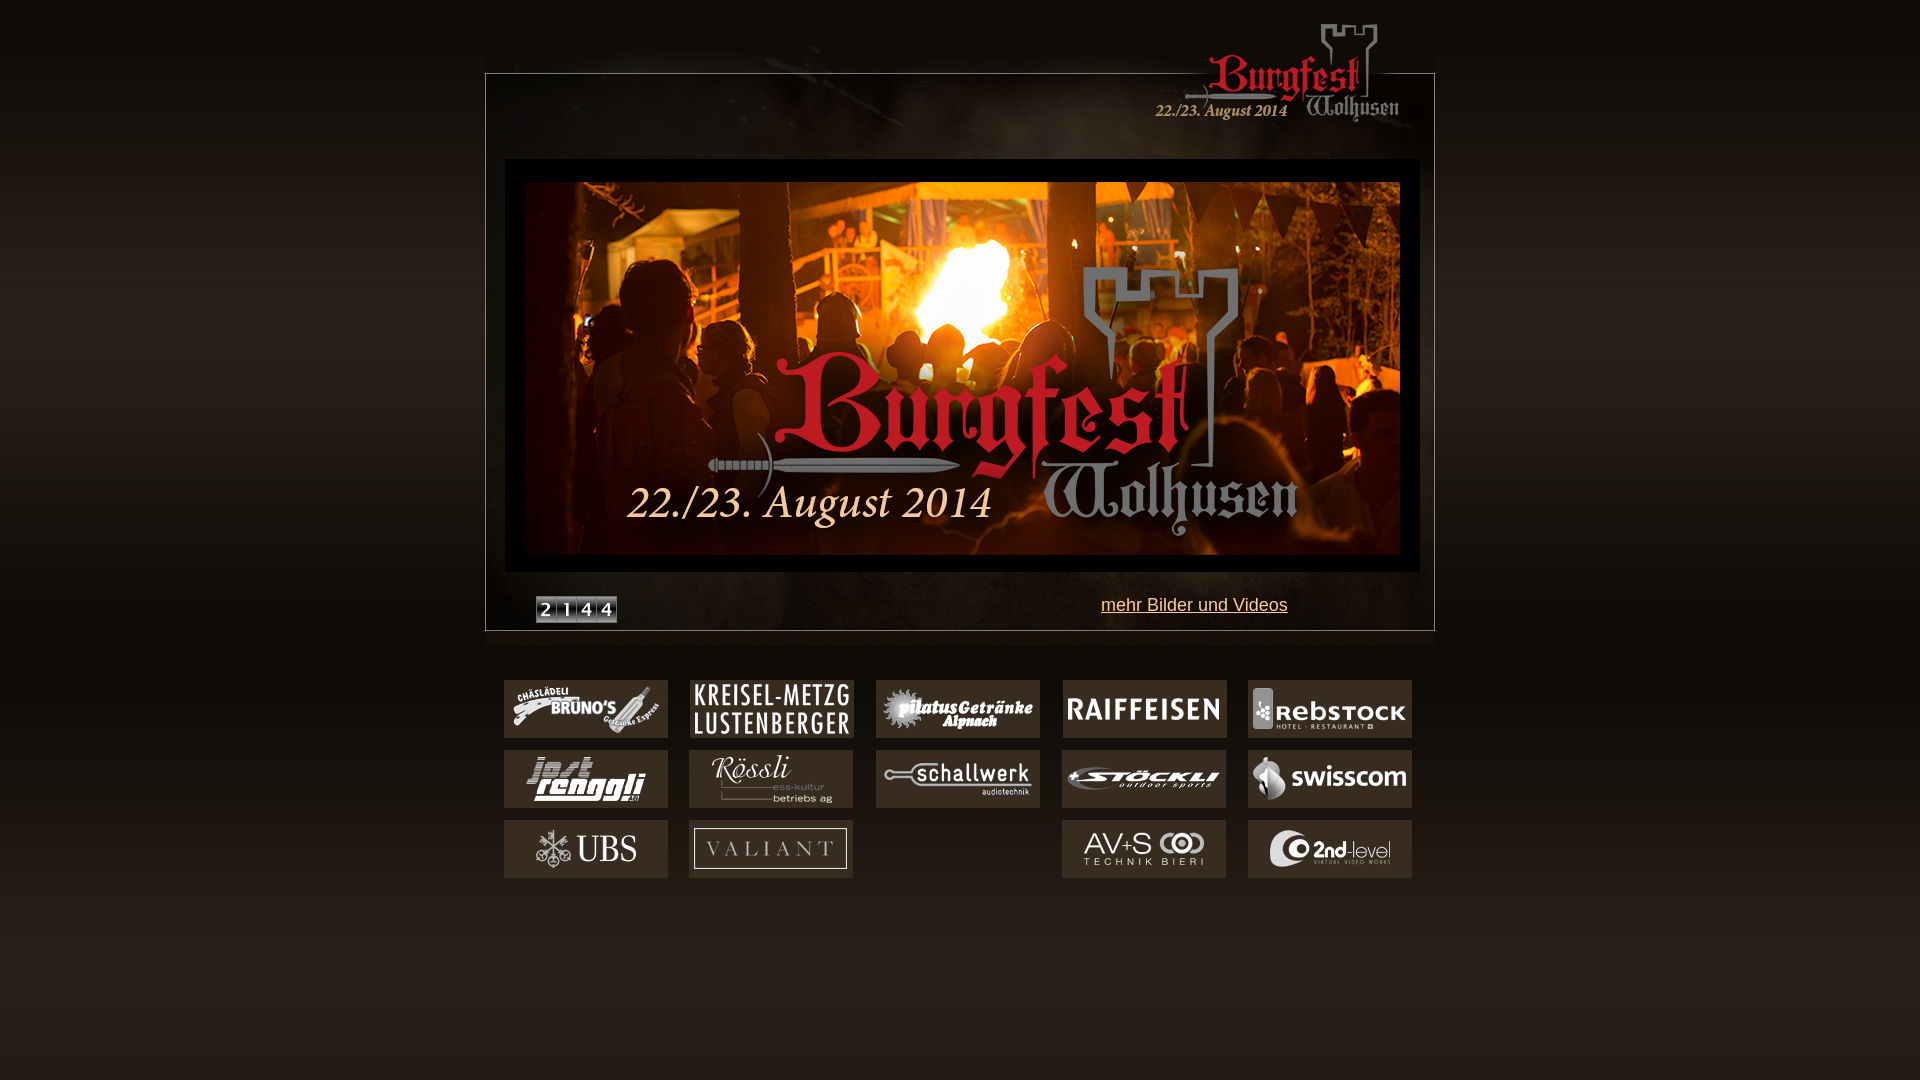 This screenshot has width=1920, height=1080. What do you see at coordinates (770, 865) in the screenshot?
I see `Valiant Wolhusen` at bounding box center [770, 865].